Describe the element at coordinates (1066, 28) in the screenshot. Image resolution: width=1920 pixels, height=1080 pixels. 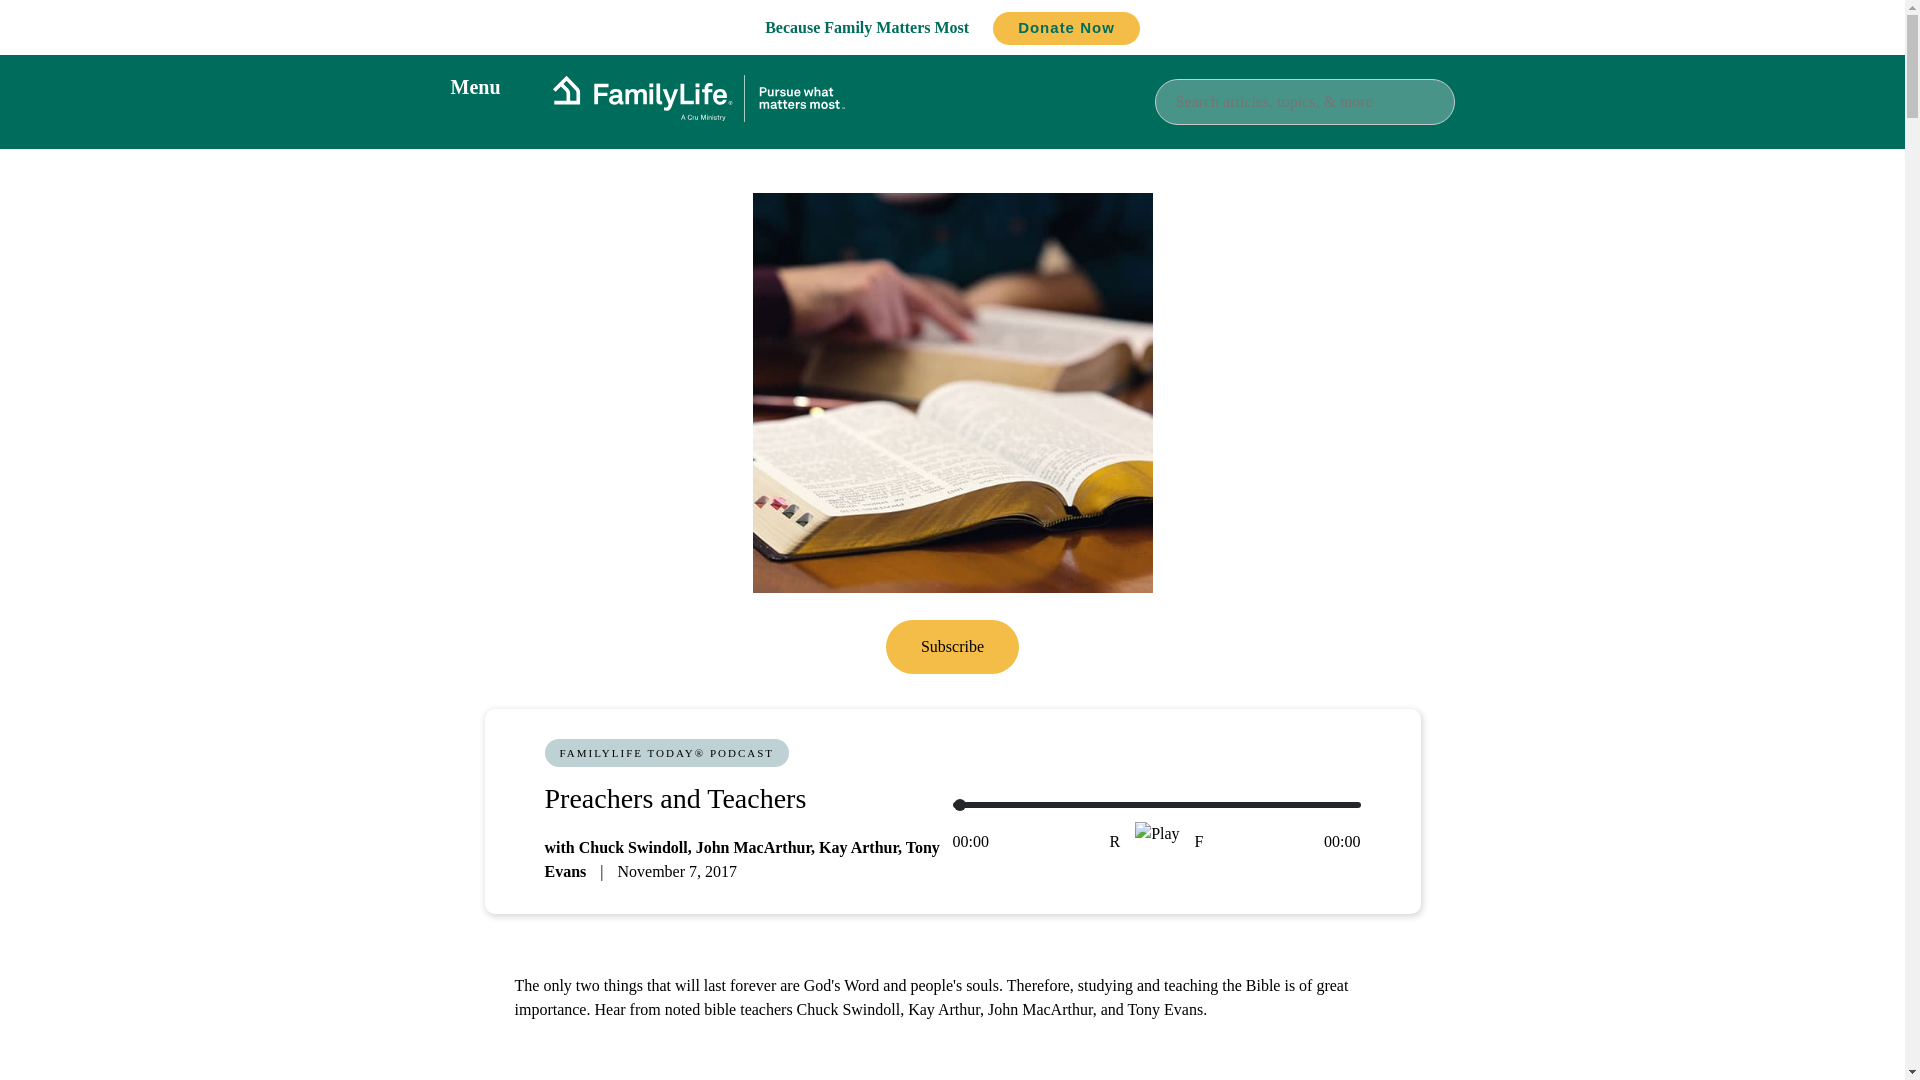
I see `Donate Now` at that location.